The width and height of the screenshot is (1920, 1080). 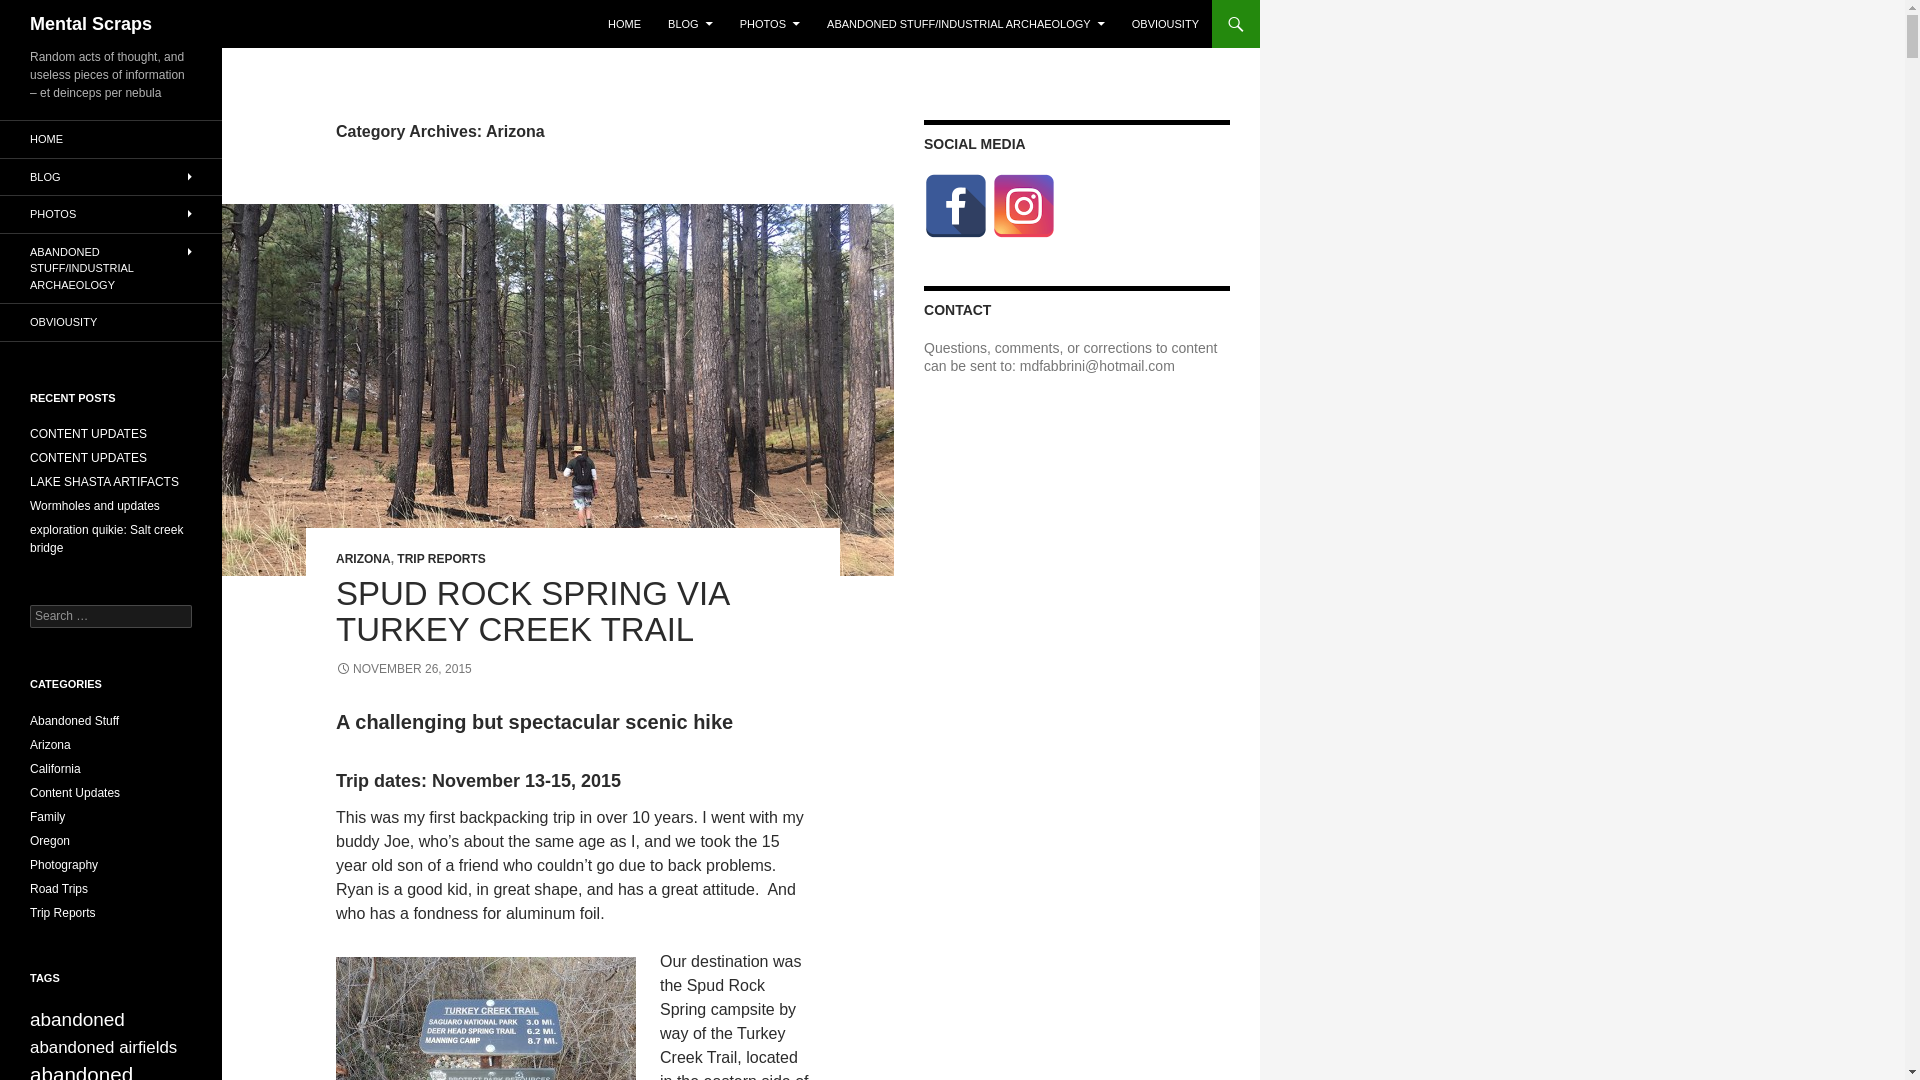 I want to click on Mental Scraps, so click(x=90, y=24).